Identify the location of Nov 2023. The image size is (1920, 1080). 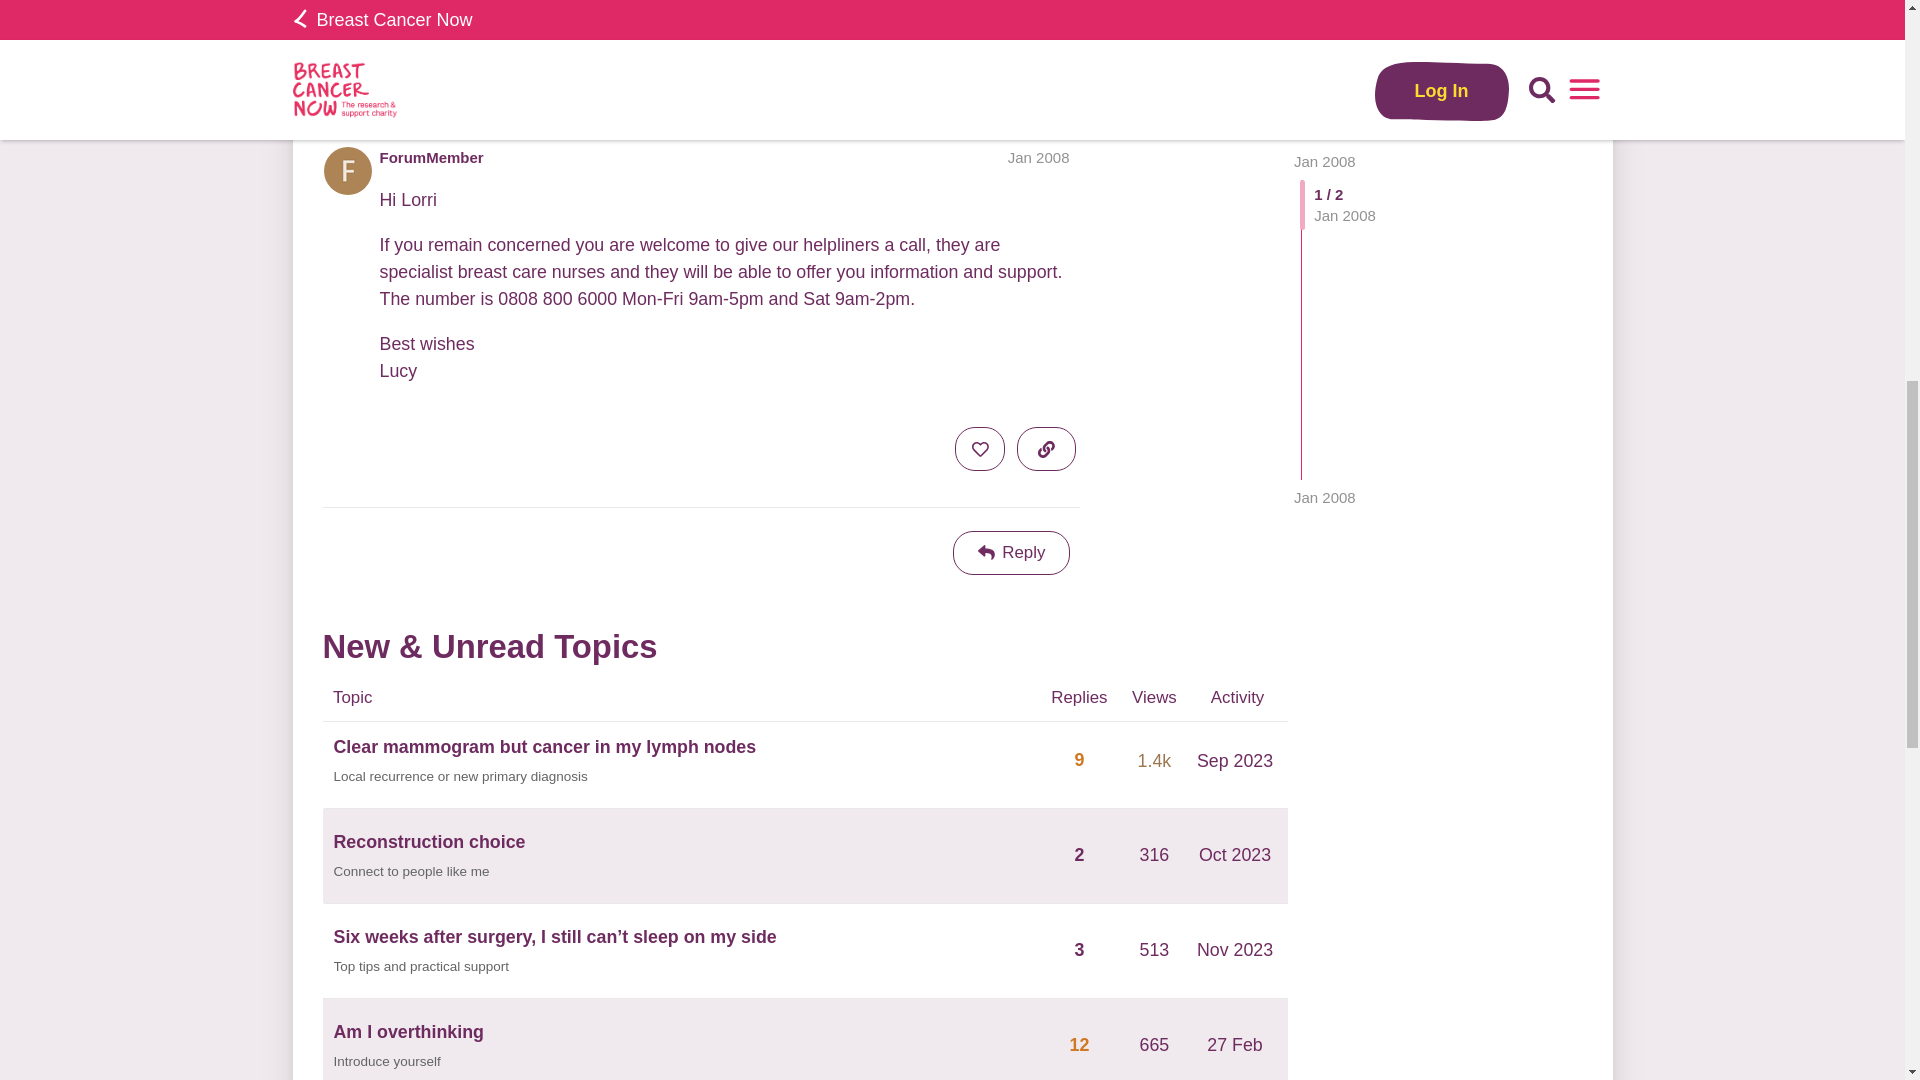
(1235, 950).